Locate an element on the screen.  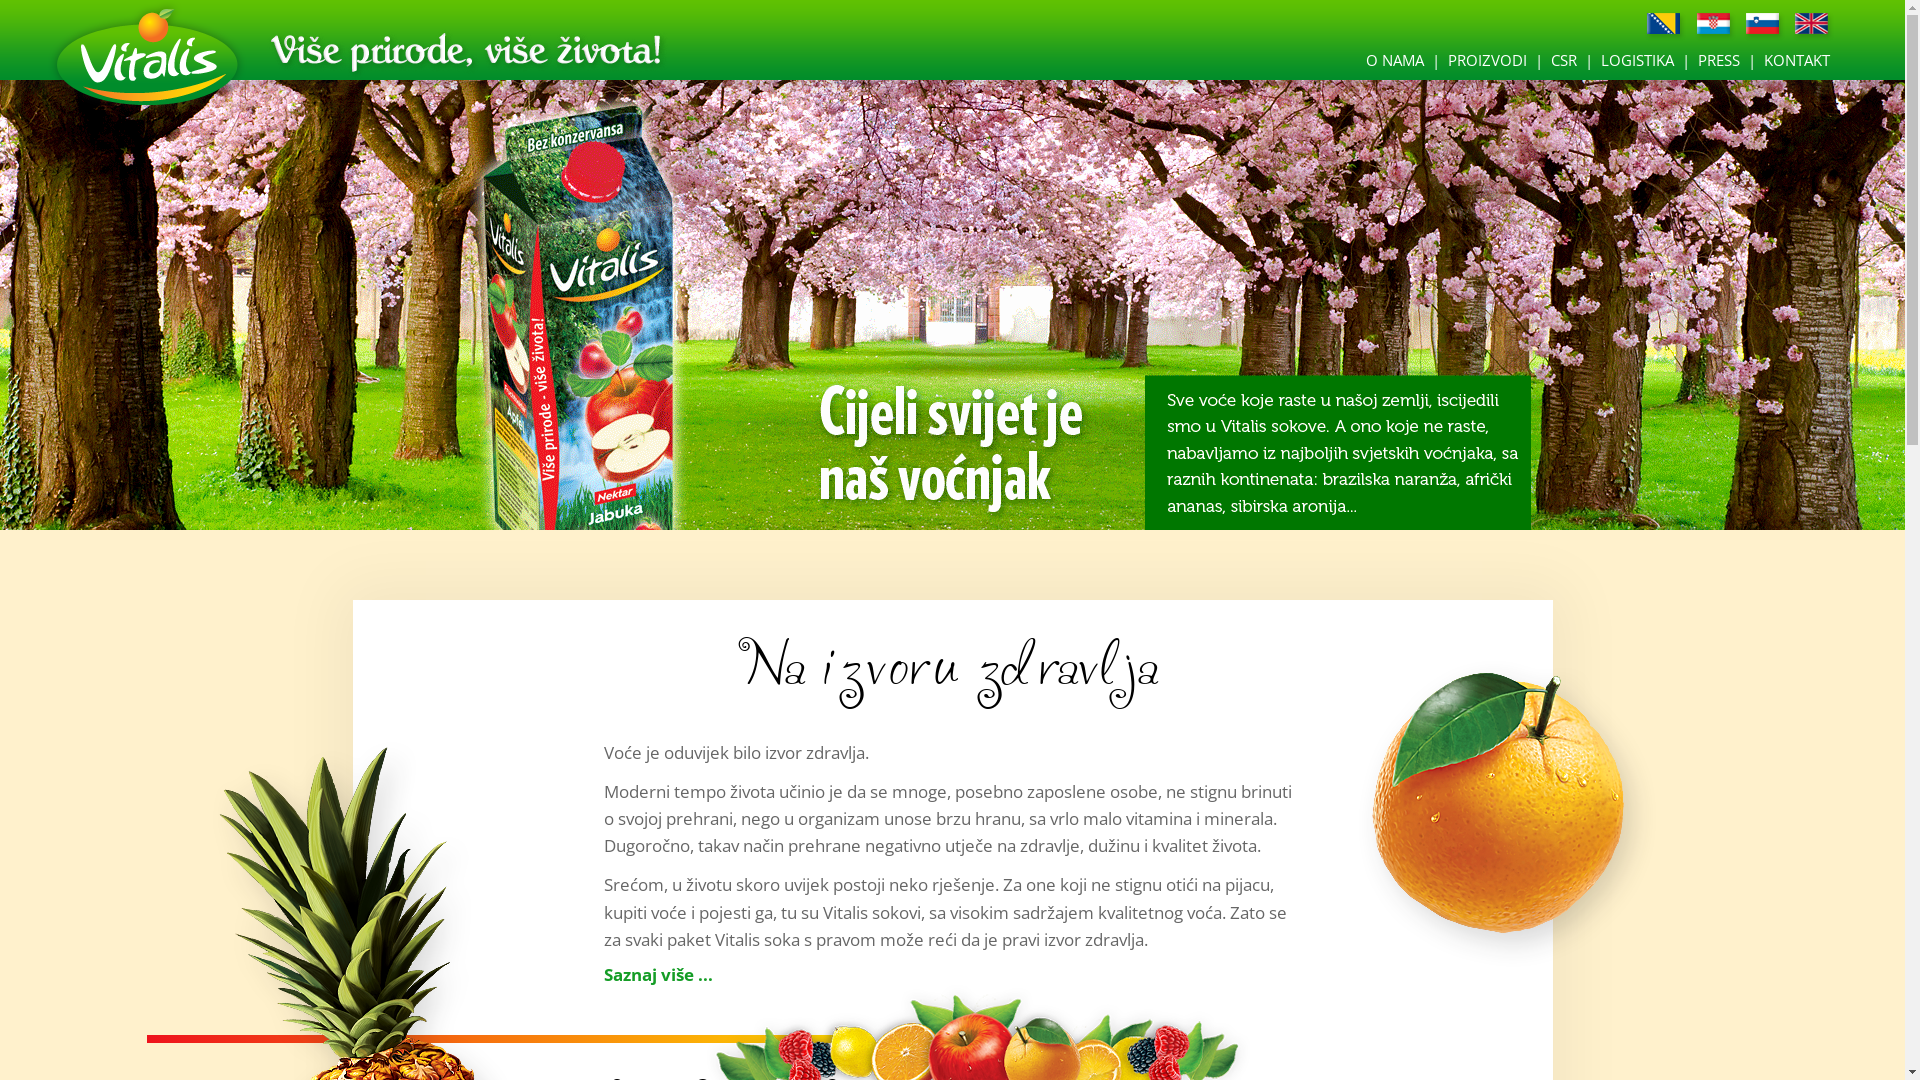
KONTAKT is located at coordinates (1797, 60).